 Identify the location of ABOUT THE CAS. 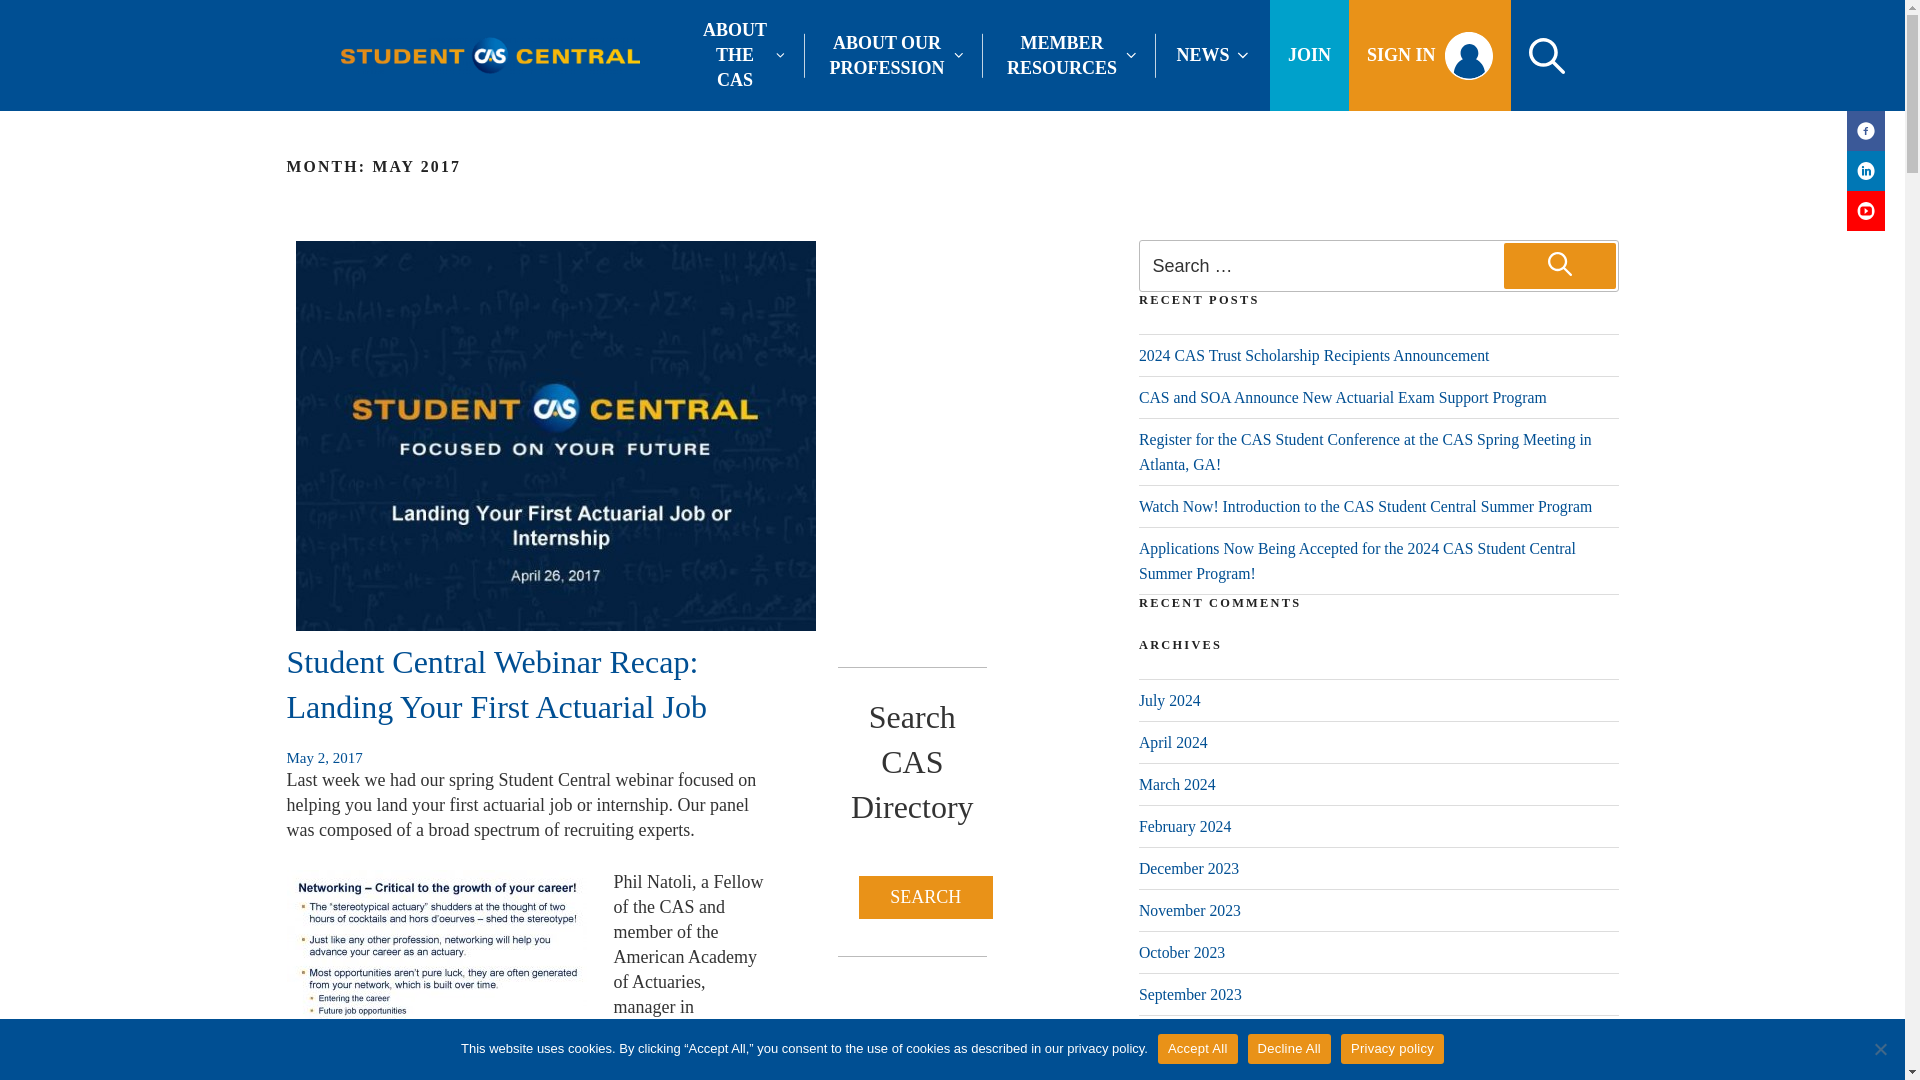
(738, 56).